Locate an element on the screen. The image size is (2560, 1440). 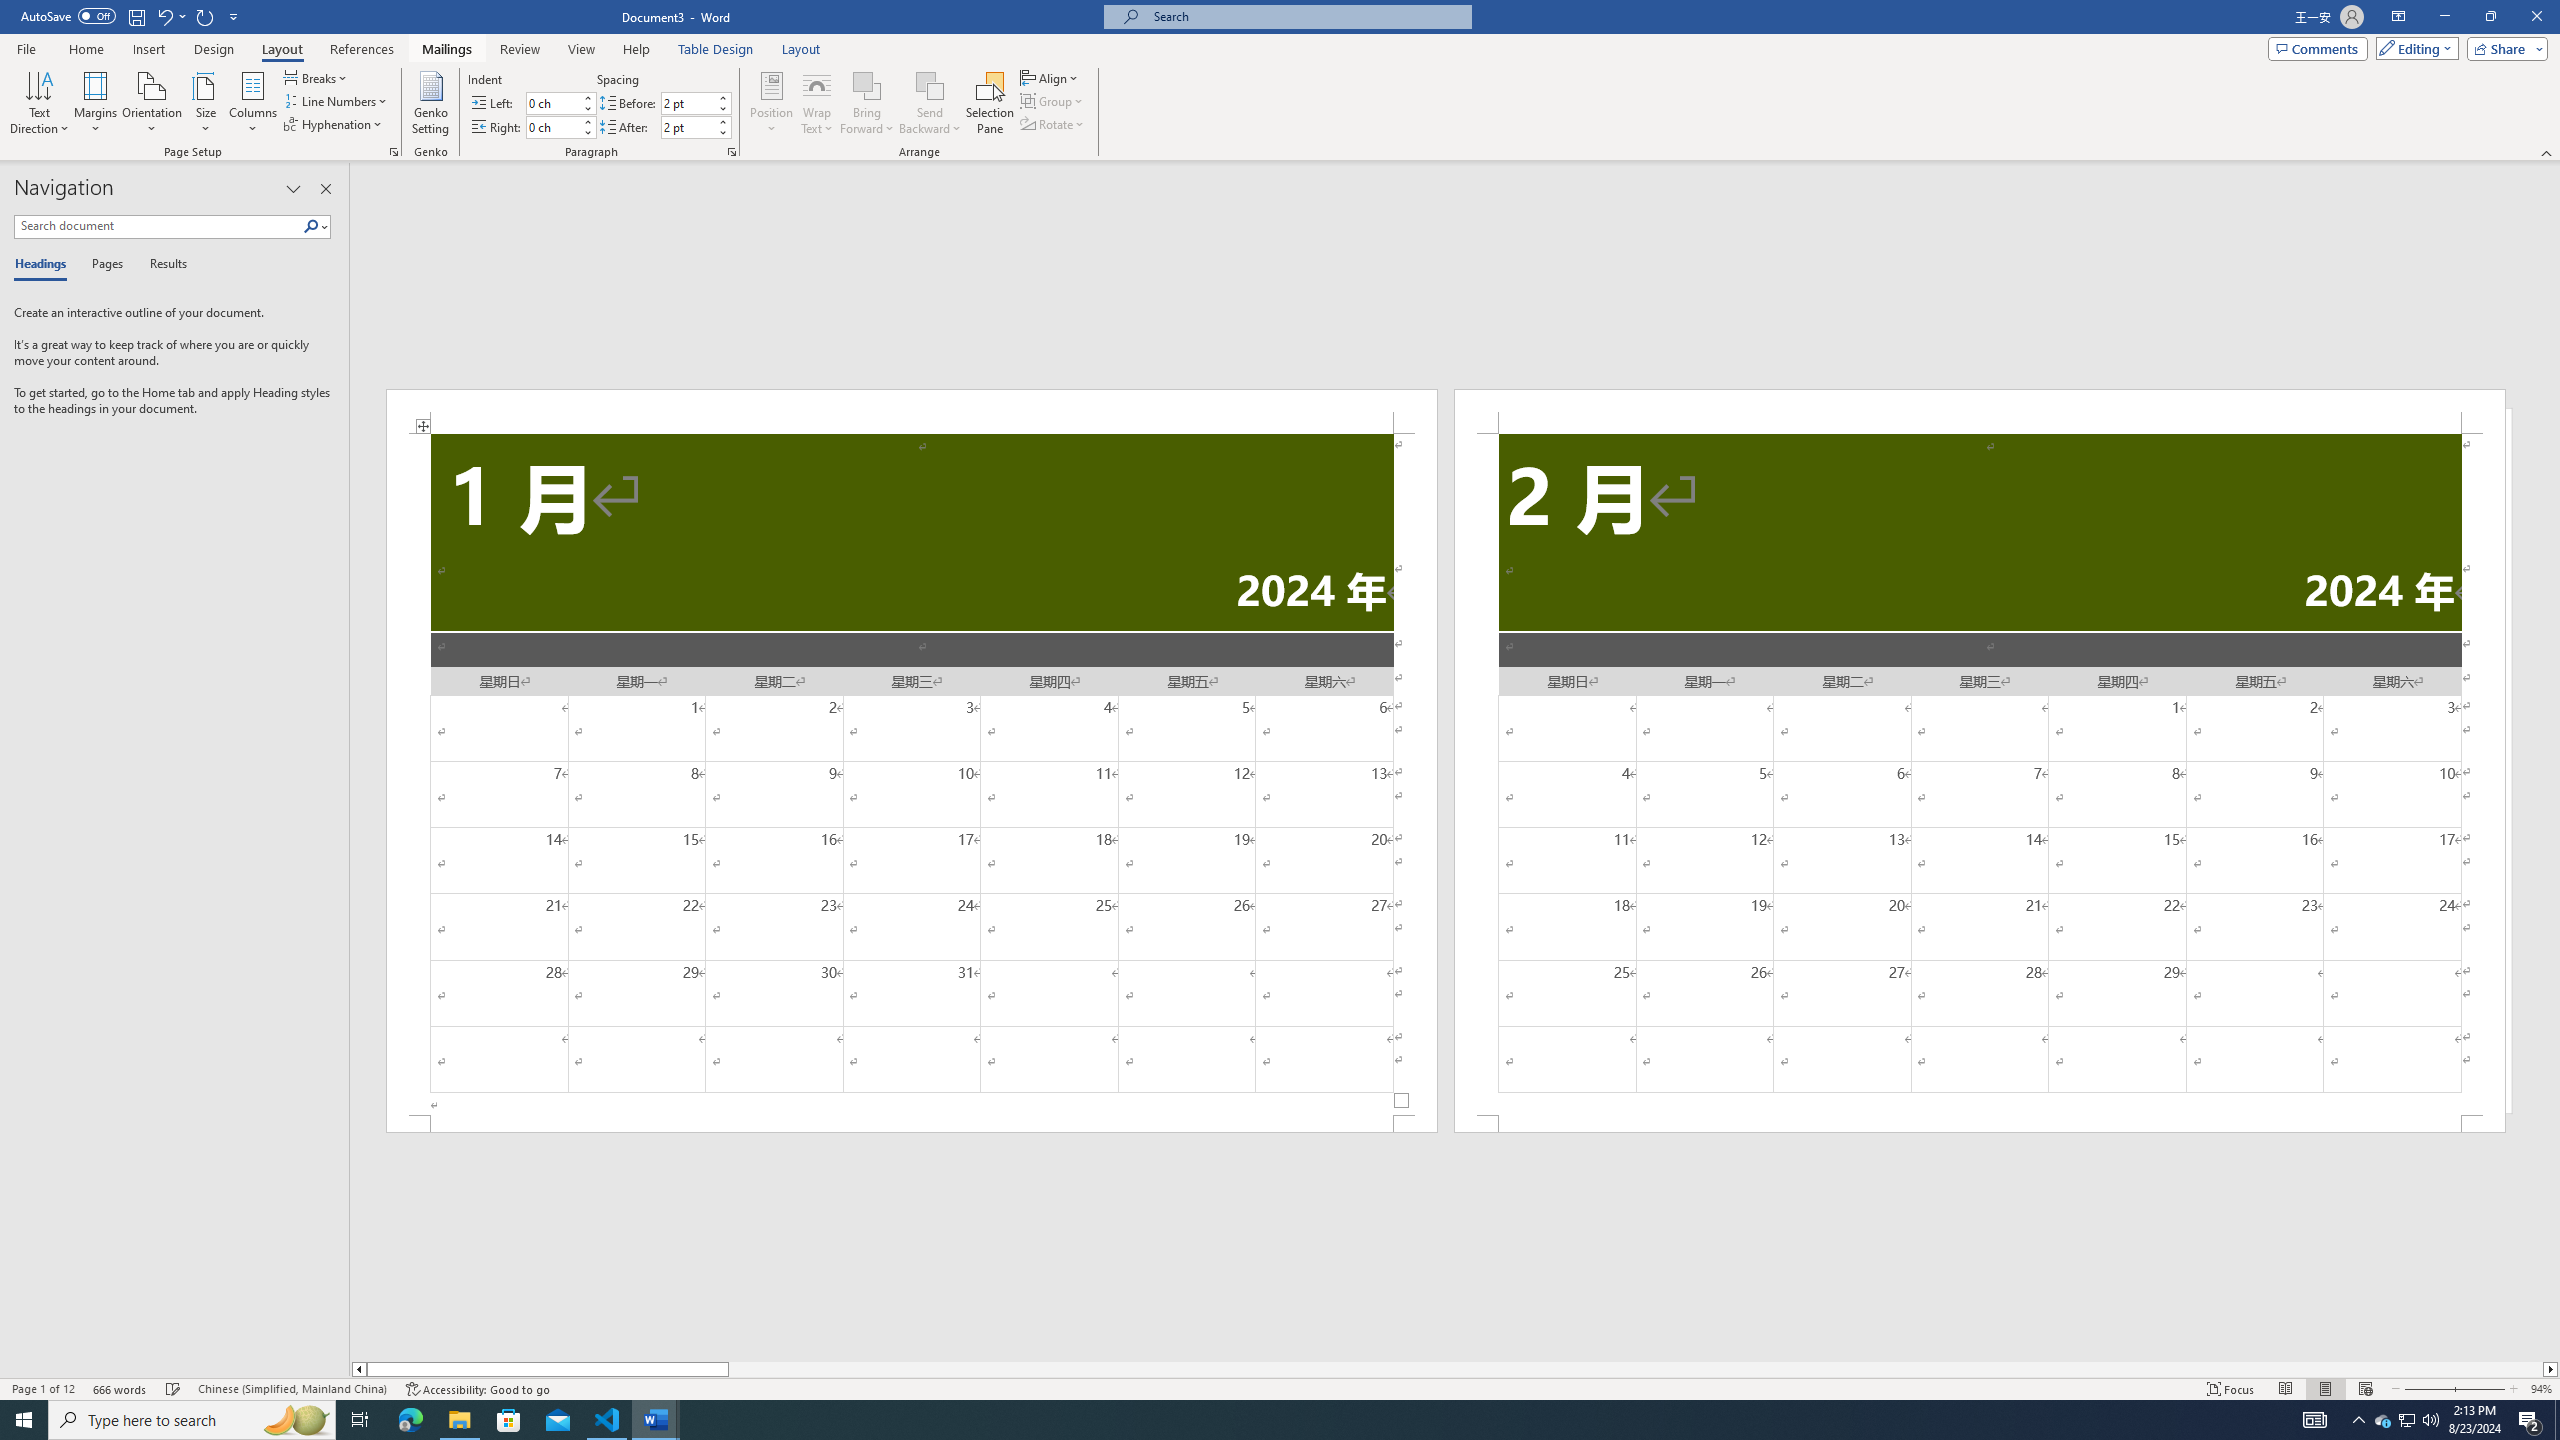
Footer -Section 1- is located at coordinates (912, 1124).